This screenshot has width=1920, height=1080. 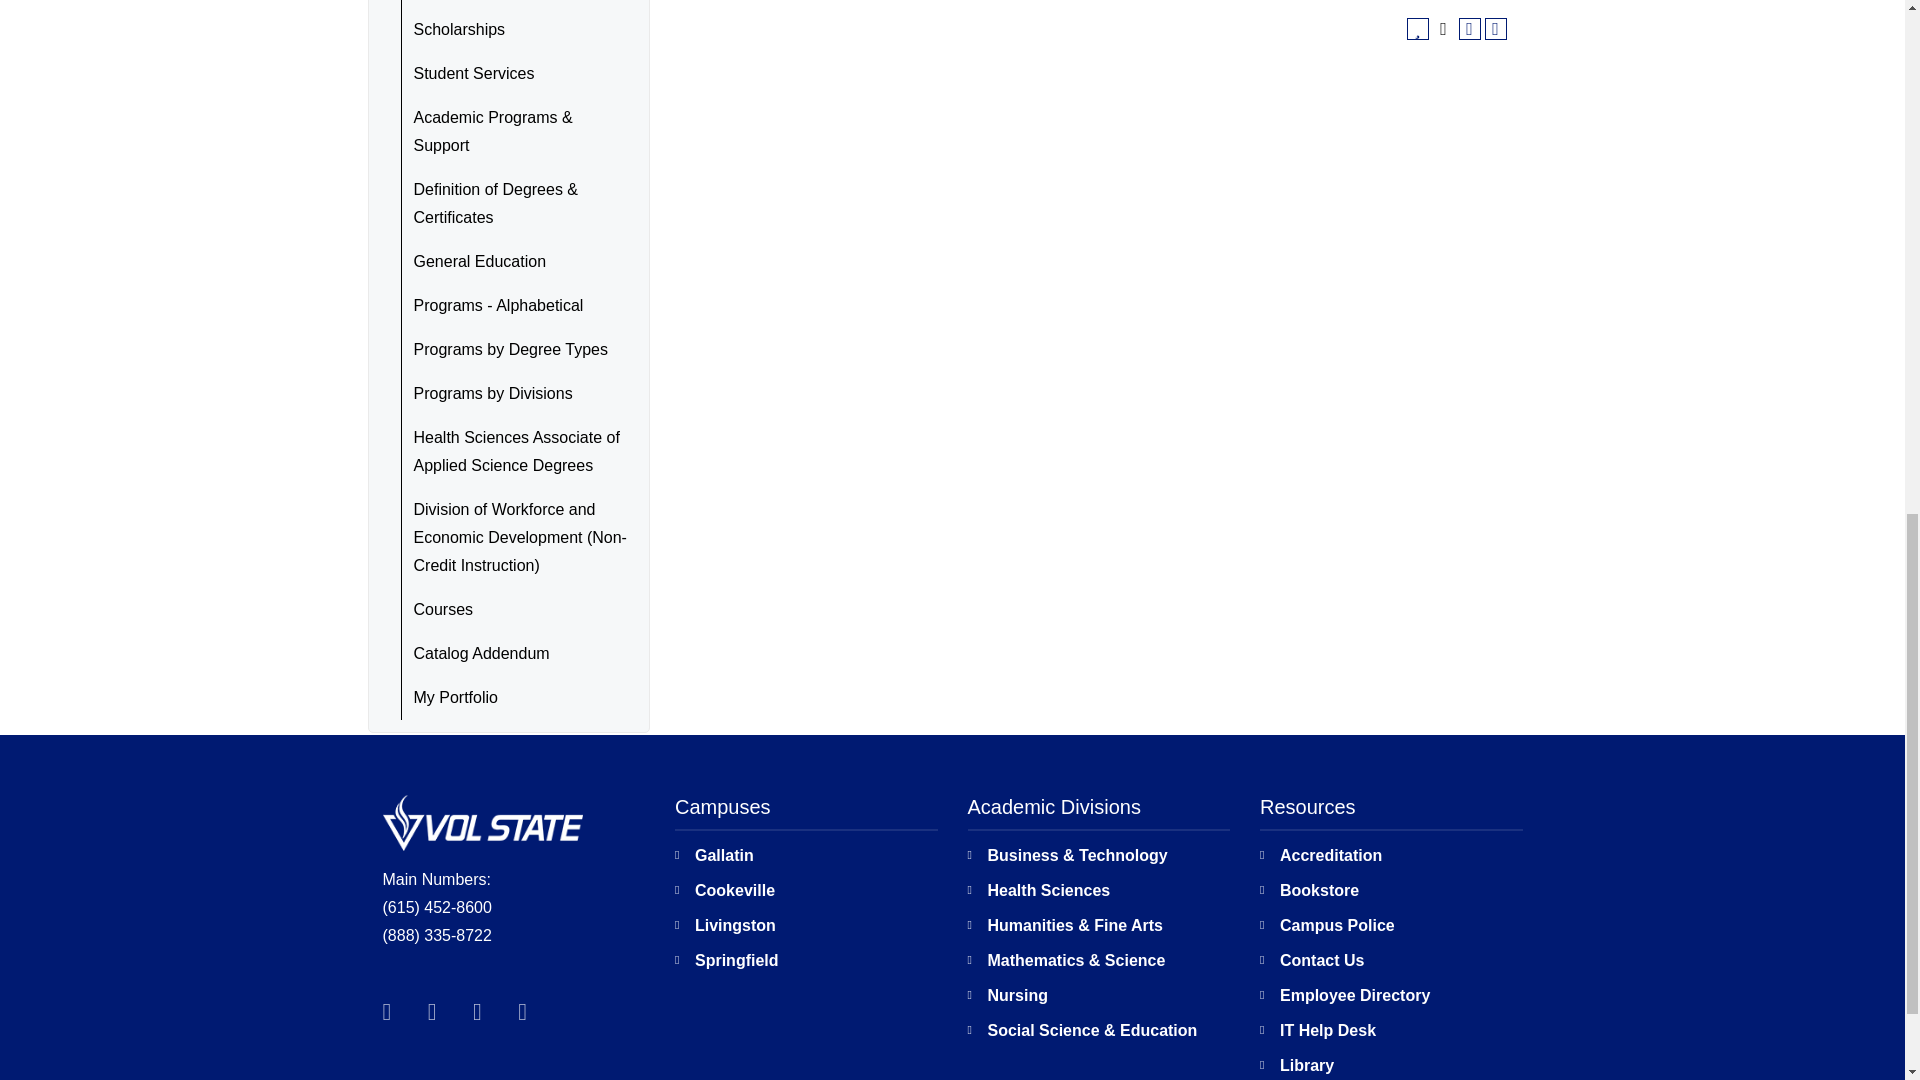 What do you see at coordinates (513, 654) in the screenshot?
I see `Catalog Addendum` at bounding box center [513, 654].